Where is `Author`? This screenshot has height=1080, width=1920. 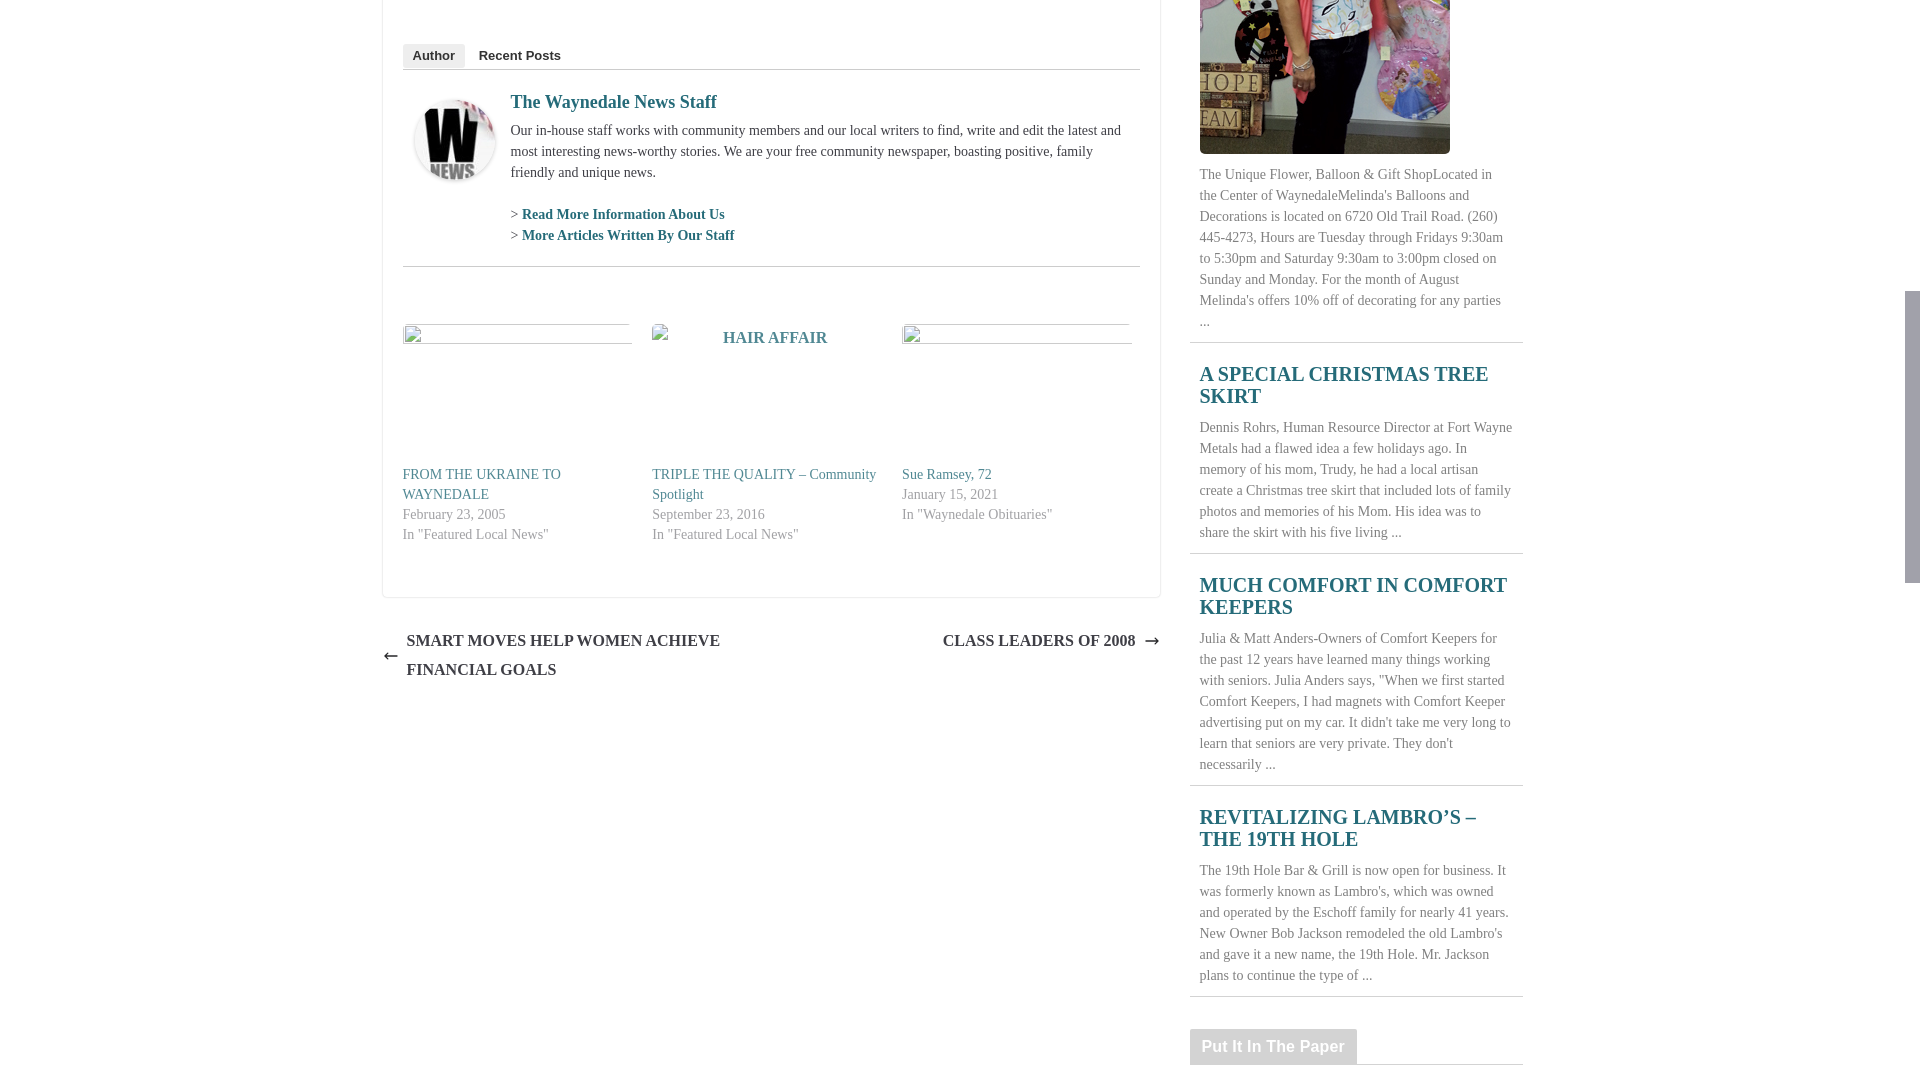 Author is located at coordinates (432, 56).